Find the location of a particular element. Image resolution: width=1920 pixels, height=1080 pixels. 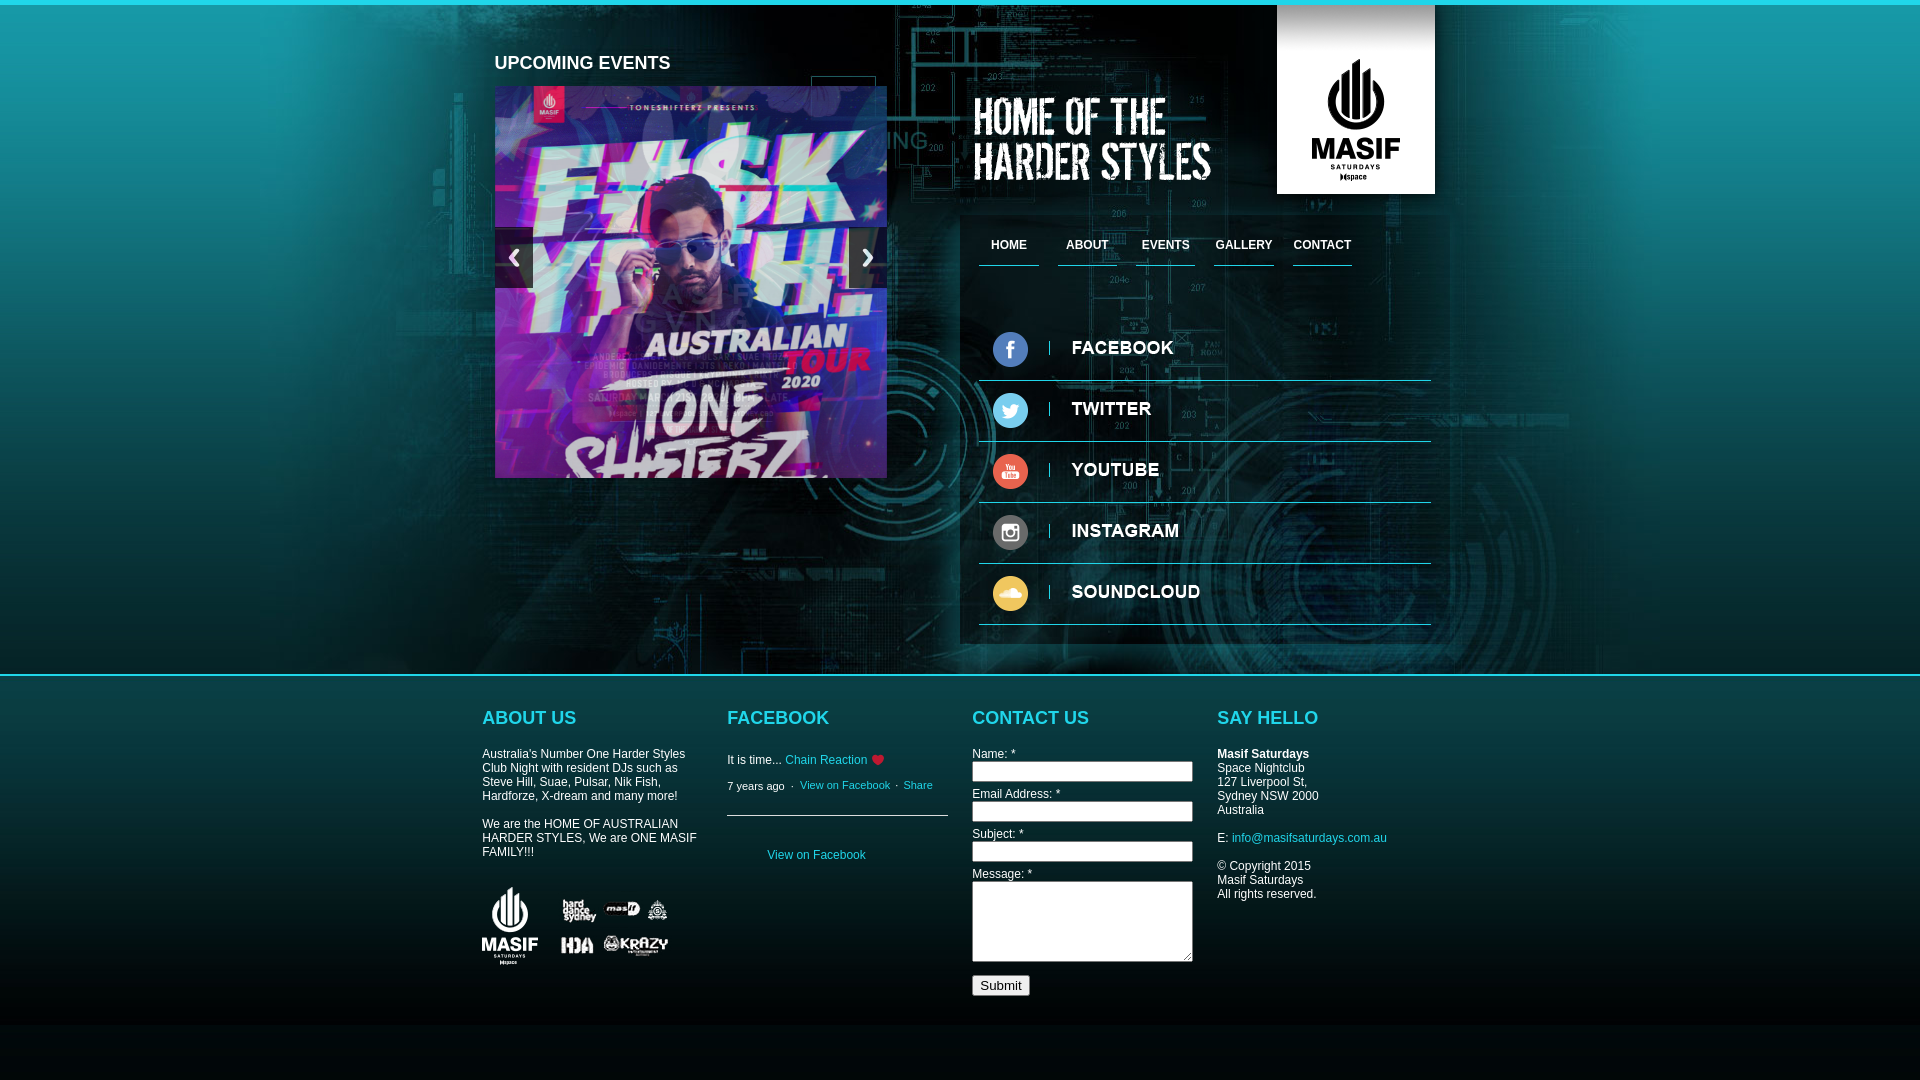

Back is located at coordinates (512, 338).